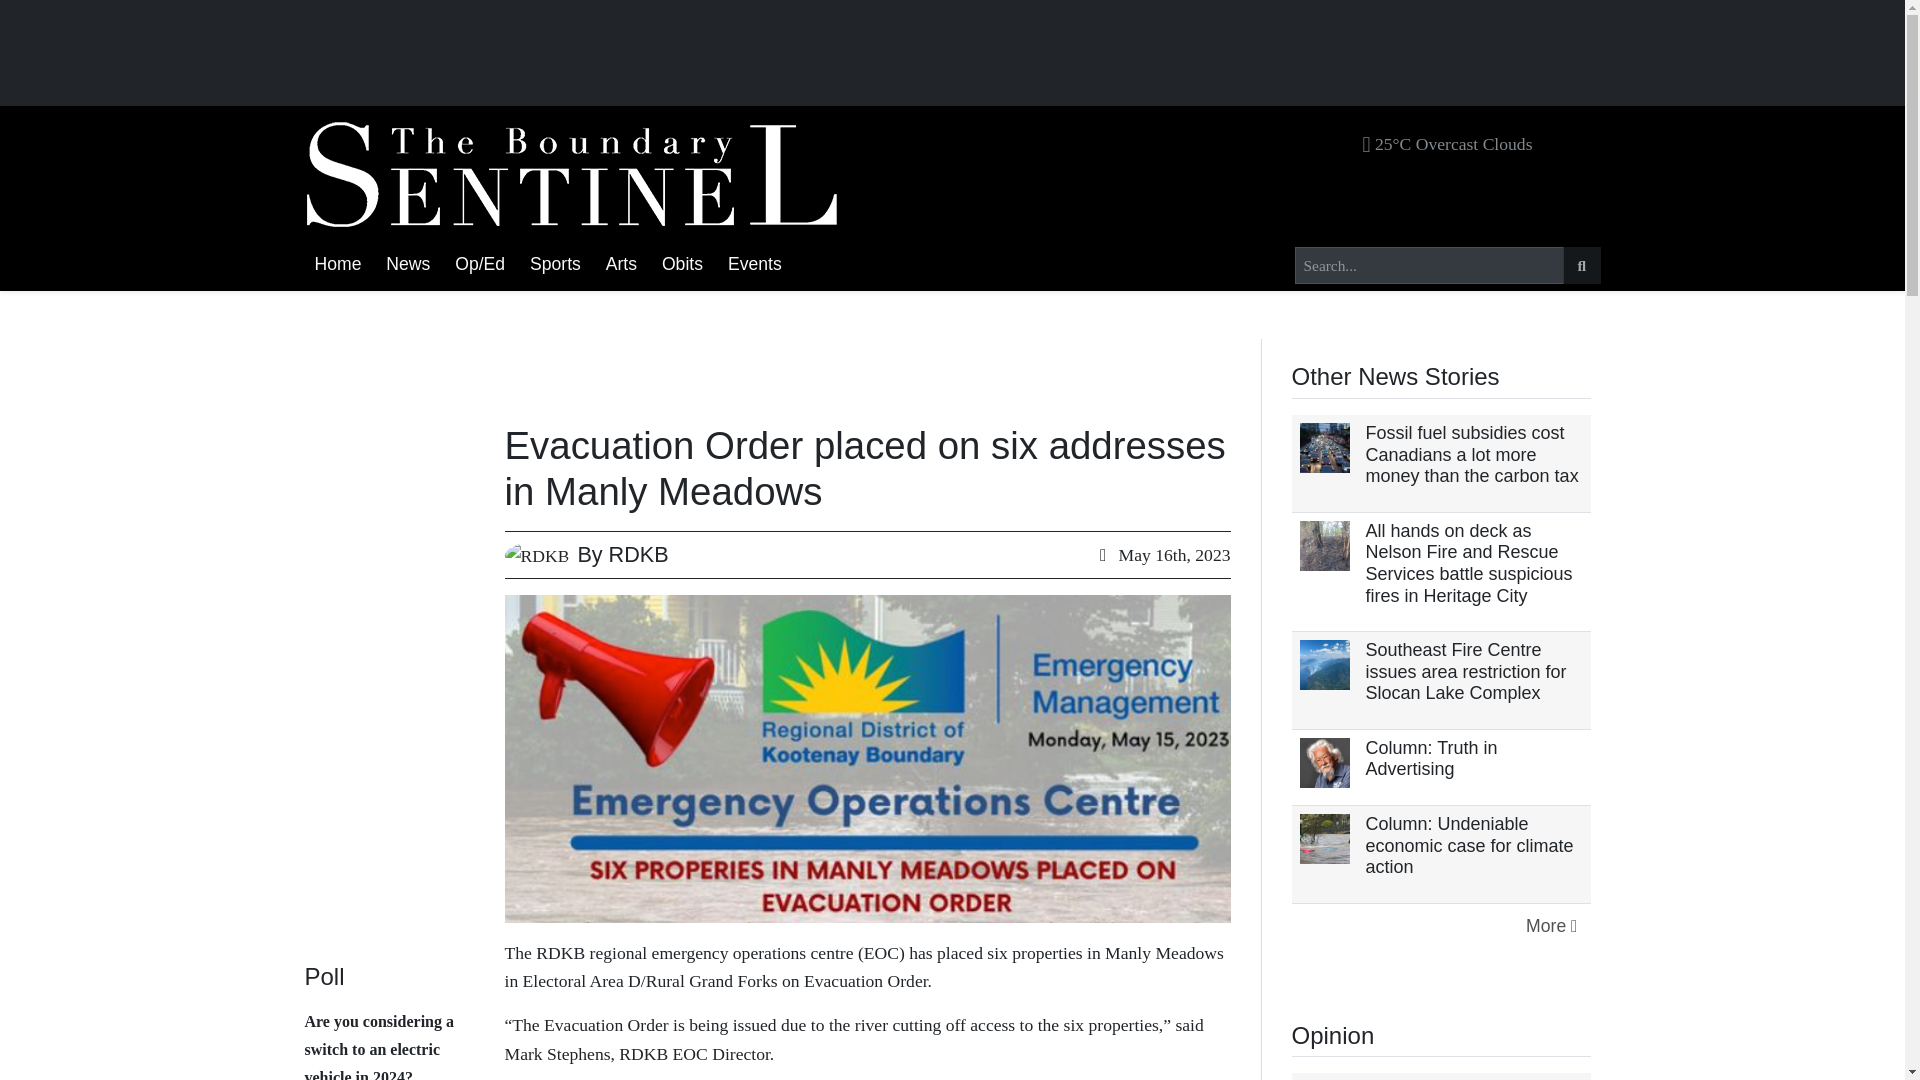  What do you see at coordinates (408, 264) in the screenshot?
I see `News` at bounding box center [408, 264].